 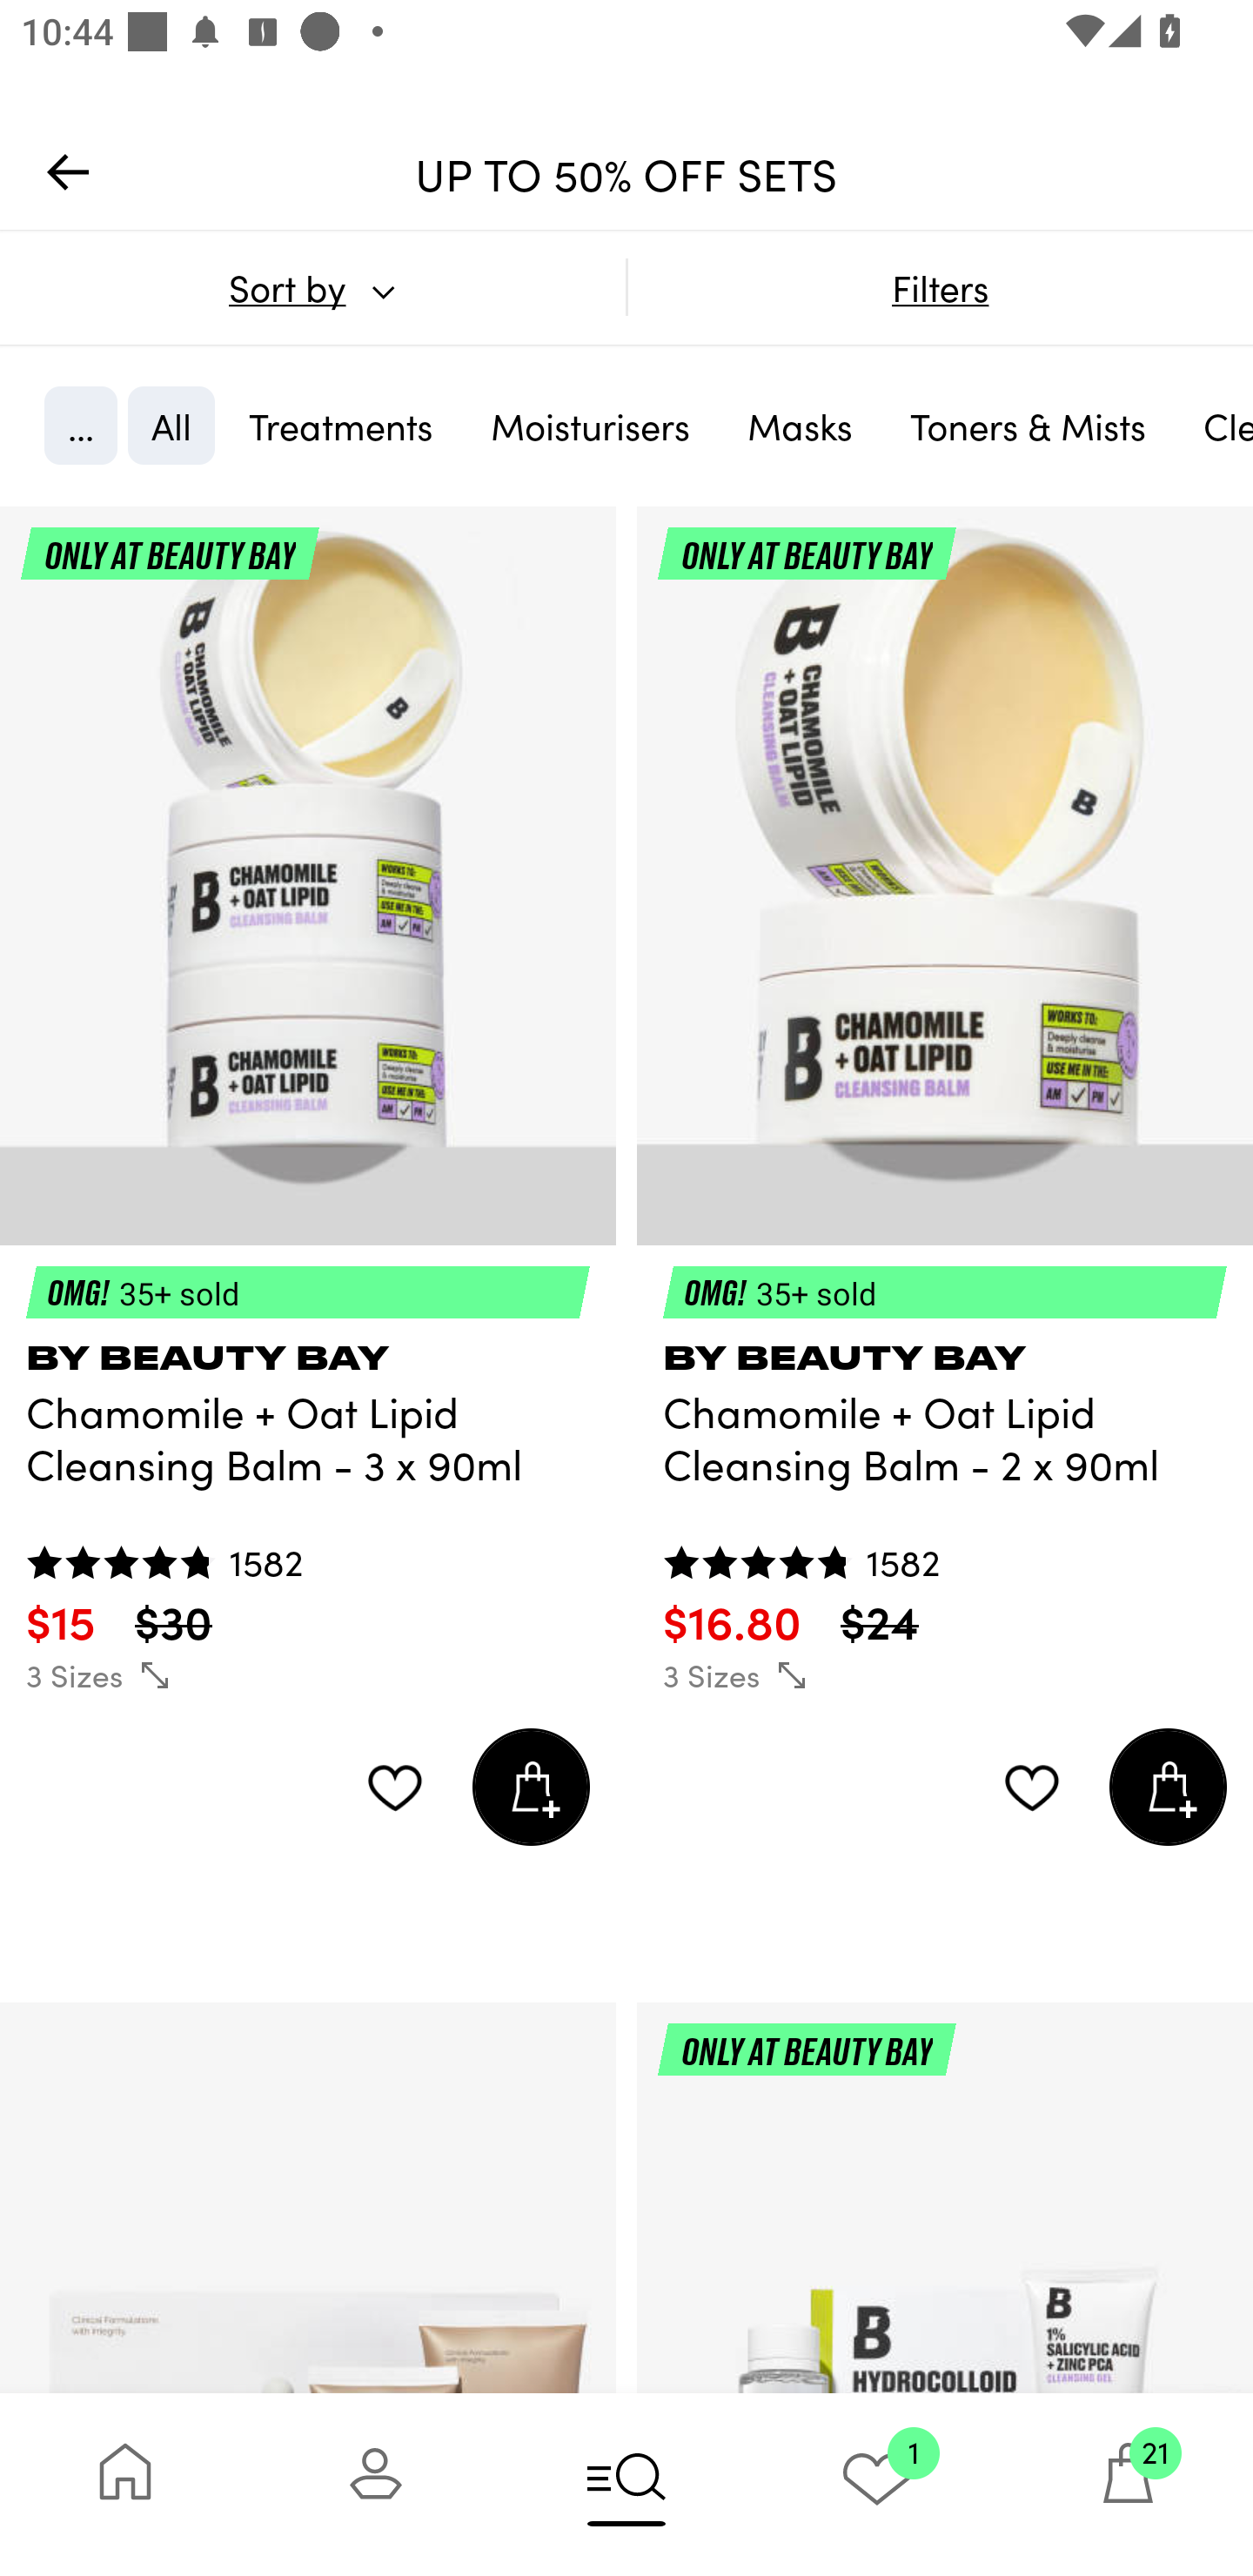 What do you see at coordinates (312, 287) in the screenshot?
I see `Sort by` at bounding box center [312, 287].